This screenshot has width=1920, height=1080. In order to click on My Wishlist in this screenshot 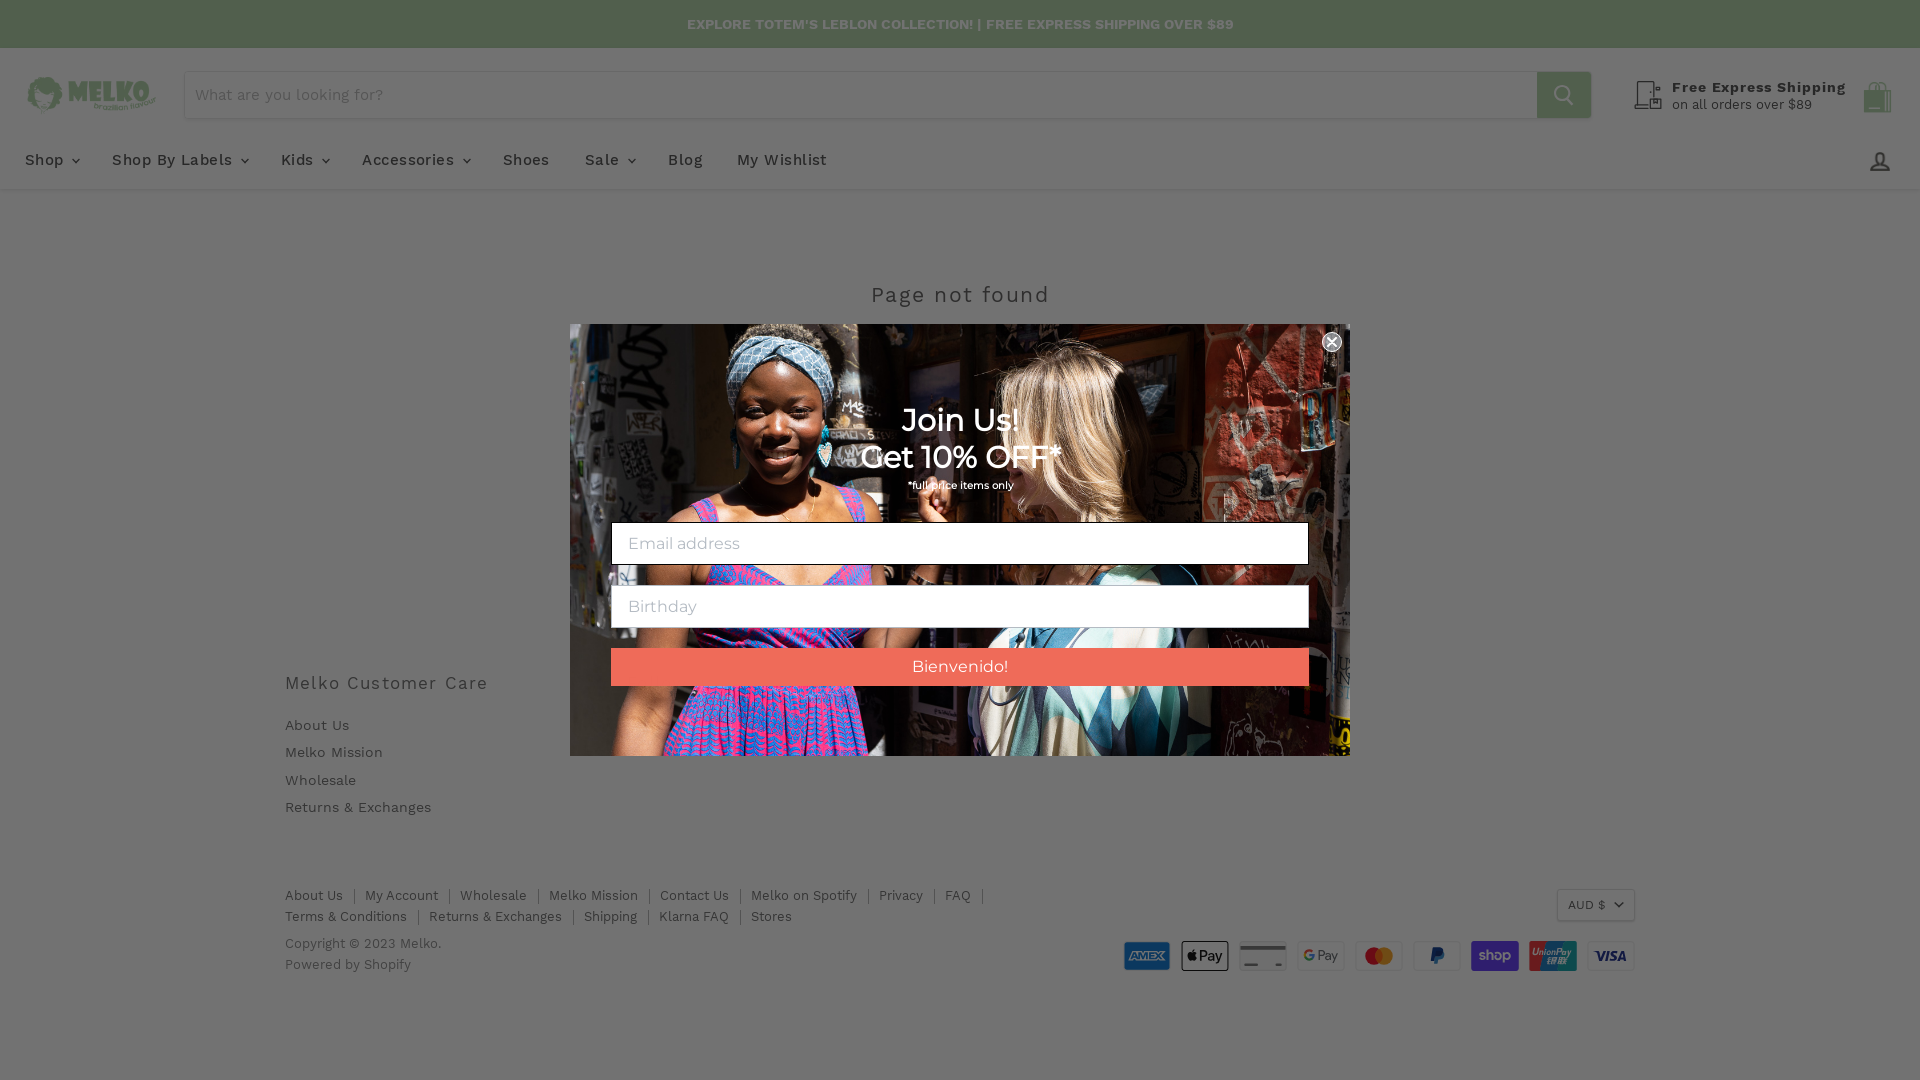, I will do `click(782, 160)`.